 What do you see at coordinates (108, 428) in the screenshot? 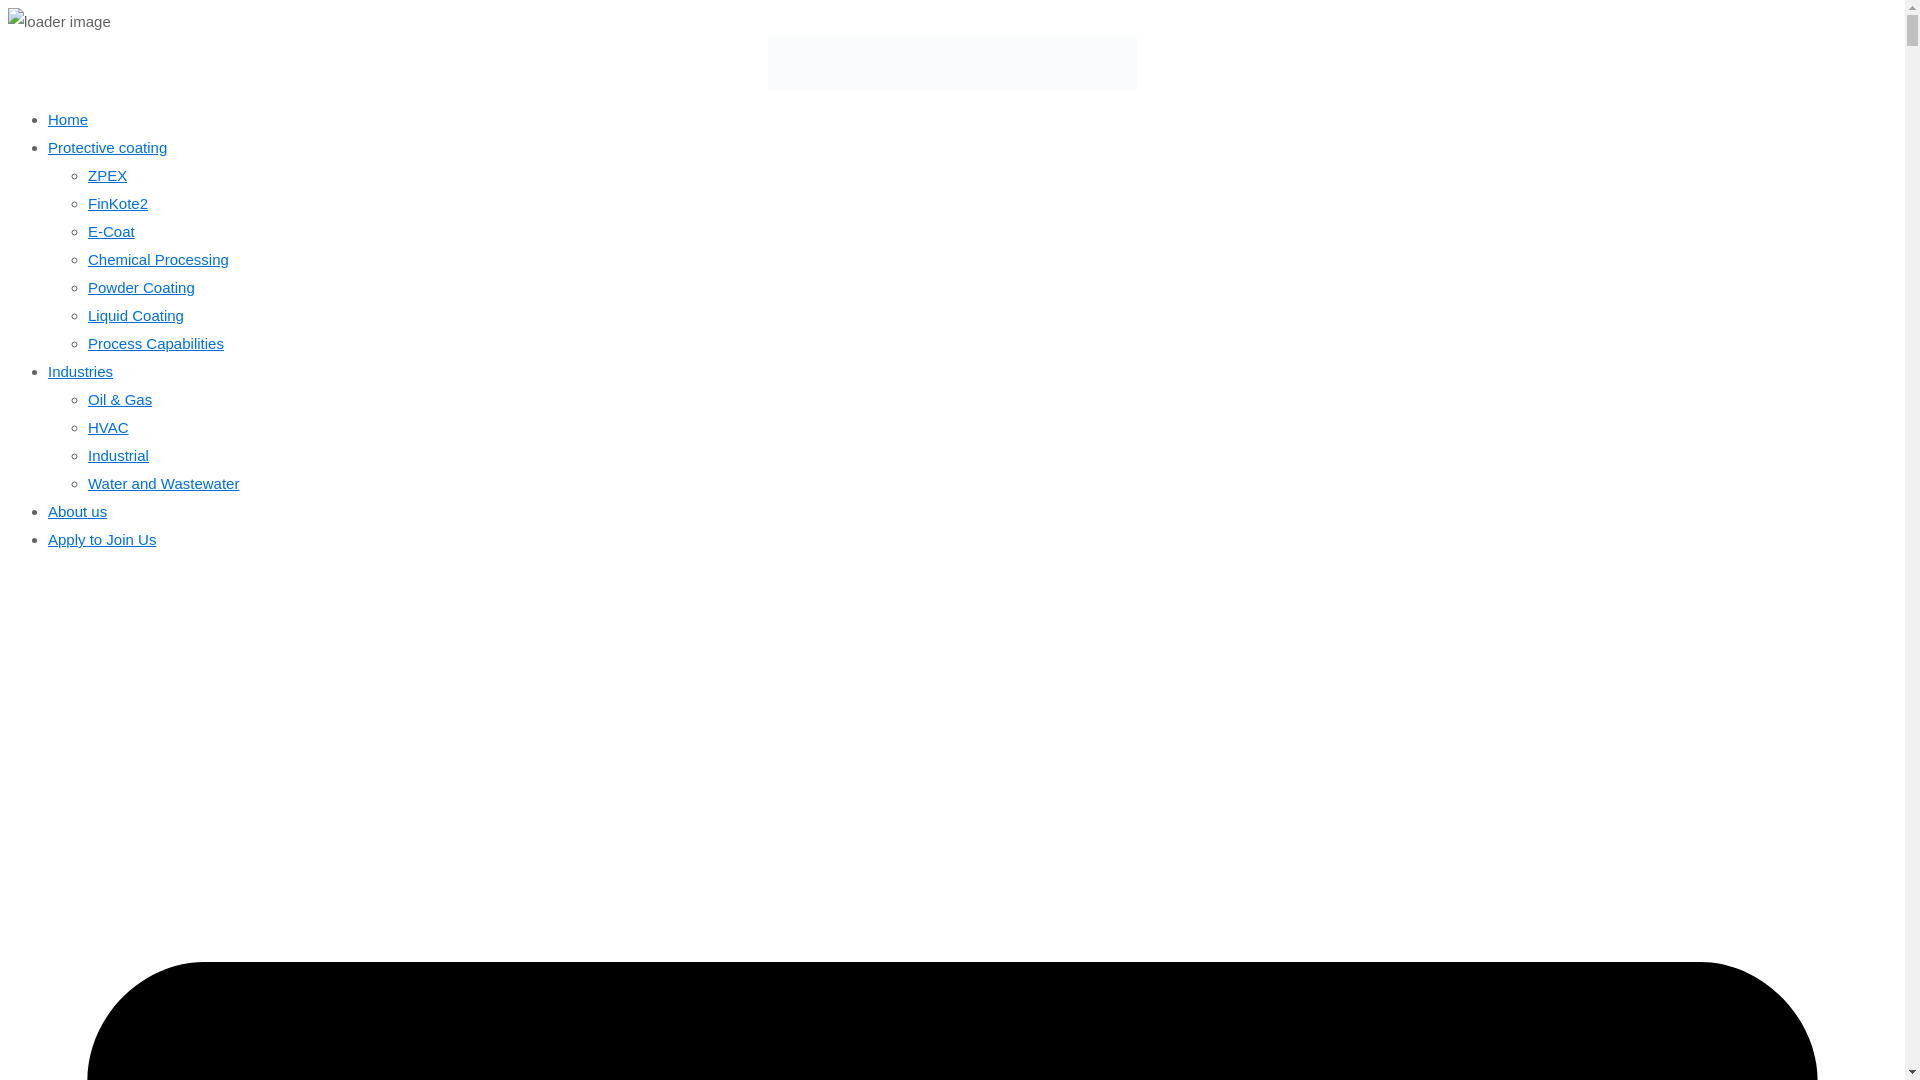
I see `HVAC` at bounding box center [108, 428].